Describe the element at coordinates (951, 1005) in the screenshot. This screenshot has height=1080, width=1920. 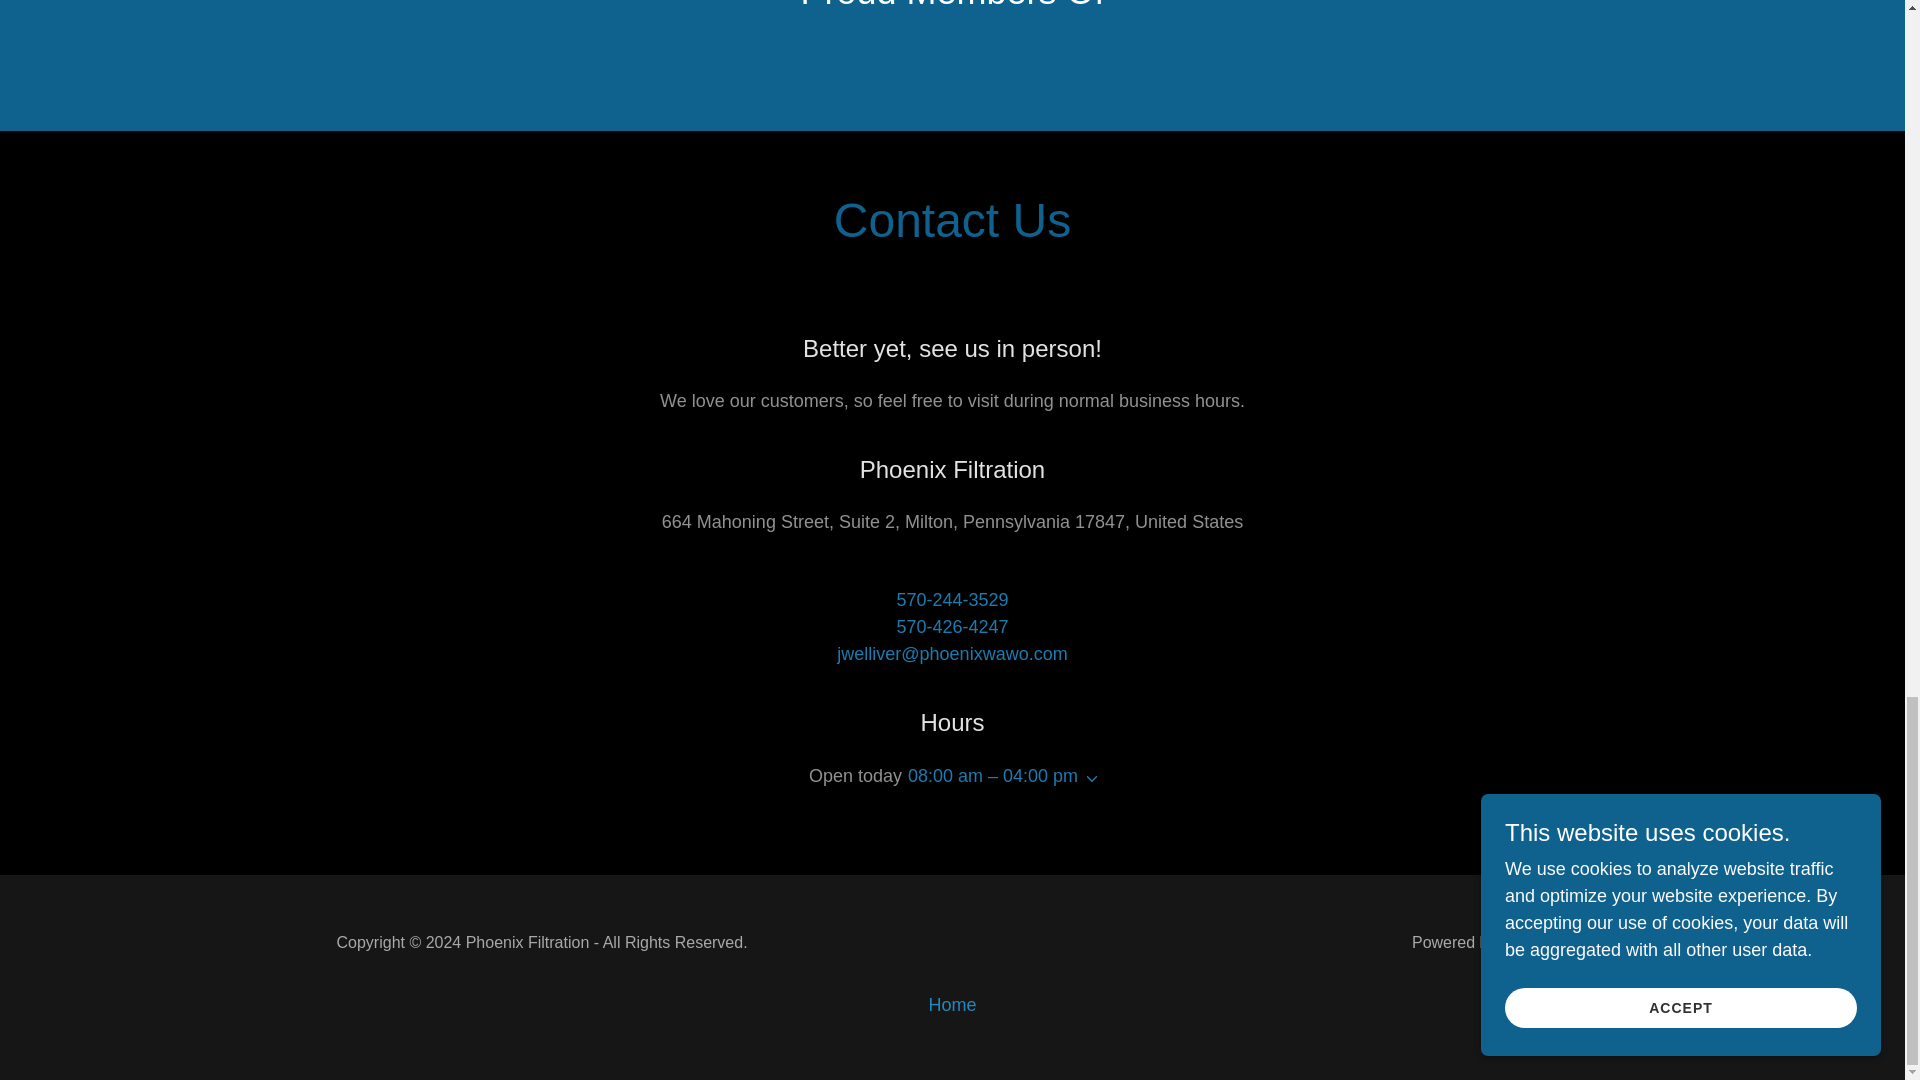
I see `Home` at that location.